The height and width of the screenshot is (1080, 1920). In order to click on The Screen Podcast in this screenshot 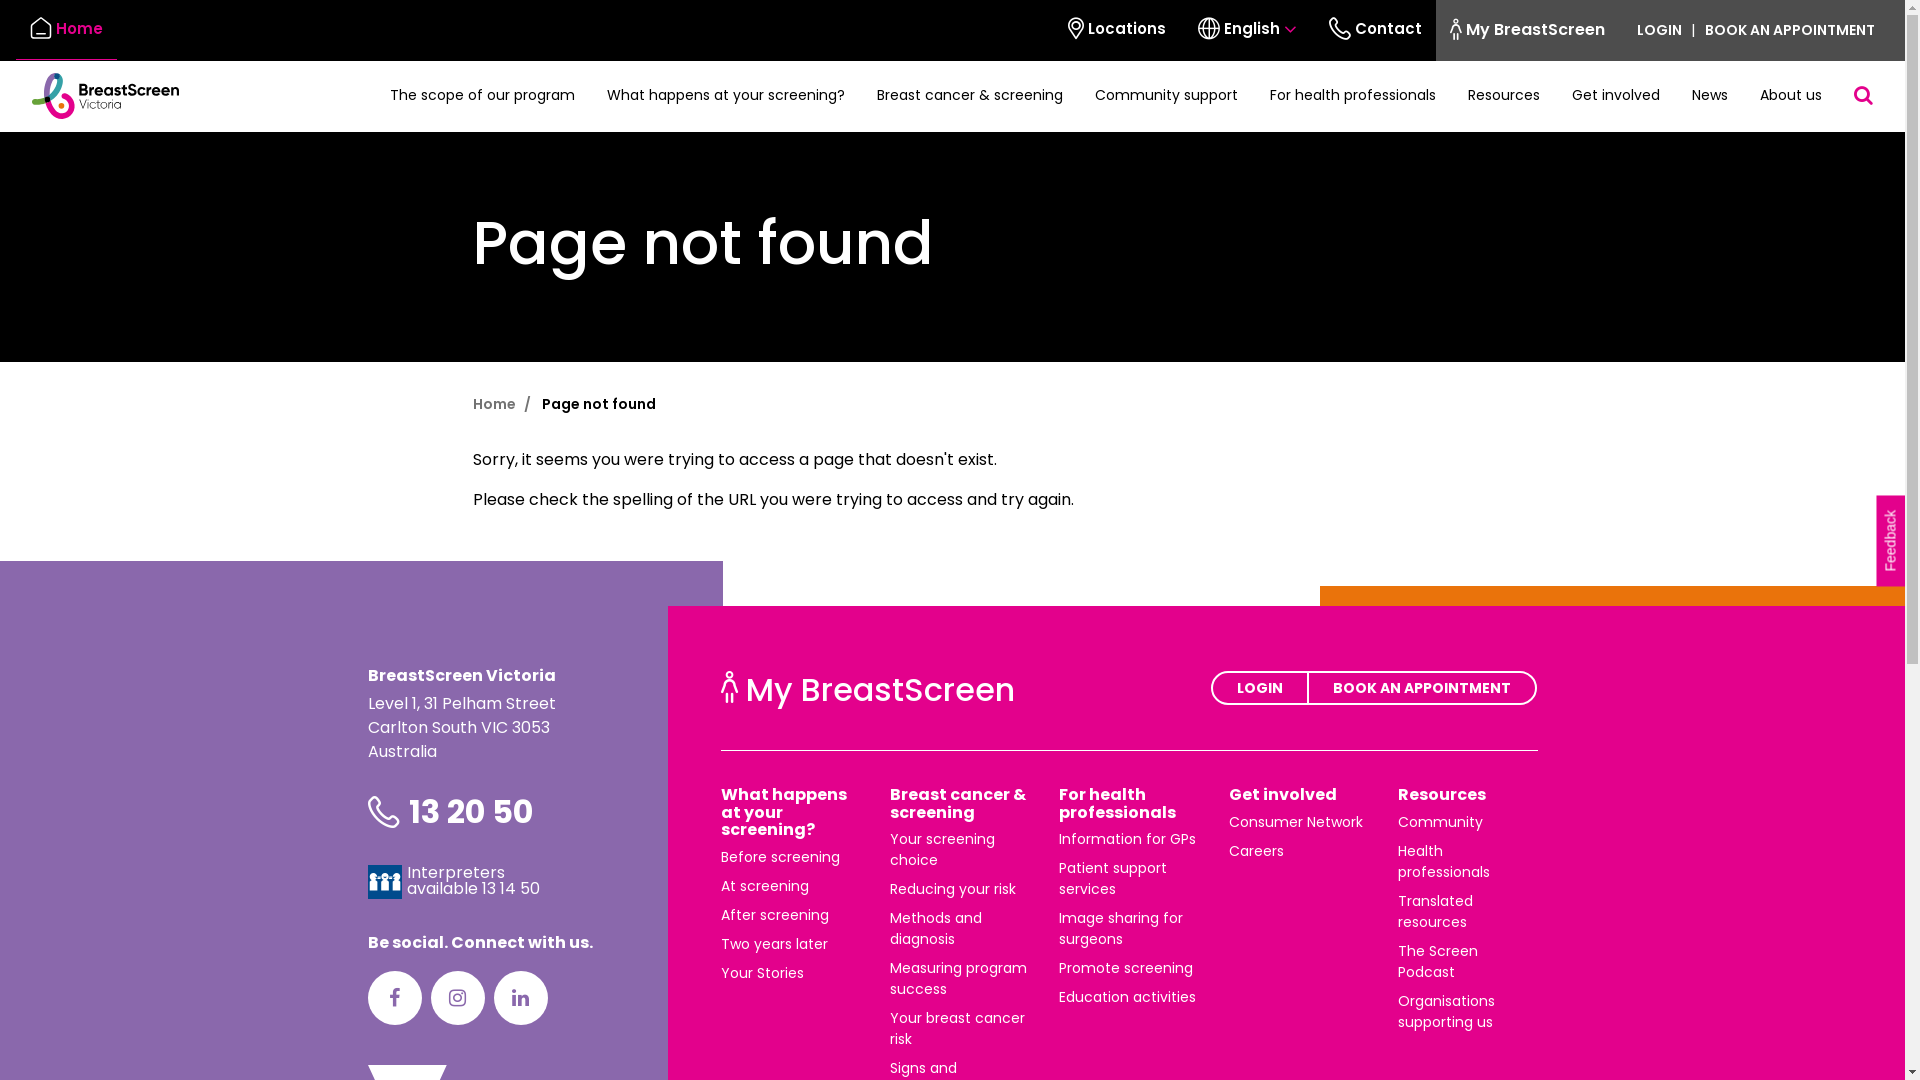, I will do `click(1438, 962)`.